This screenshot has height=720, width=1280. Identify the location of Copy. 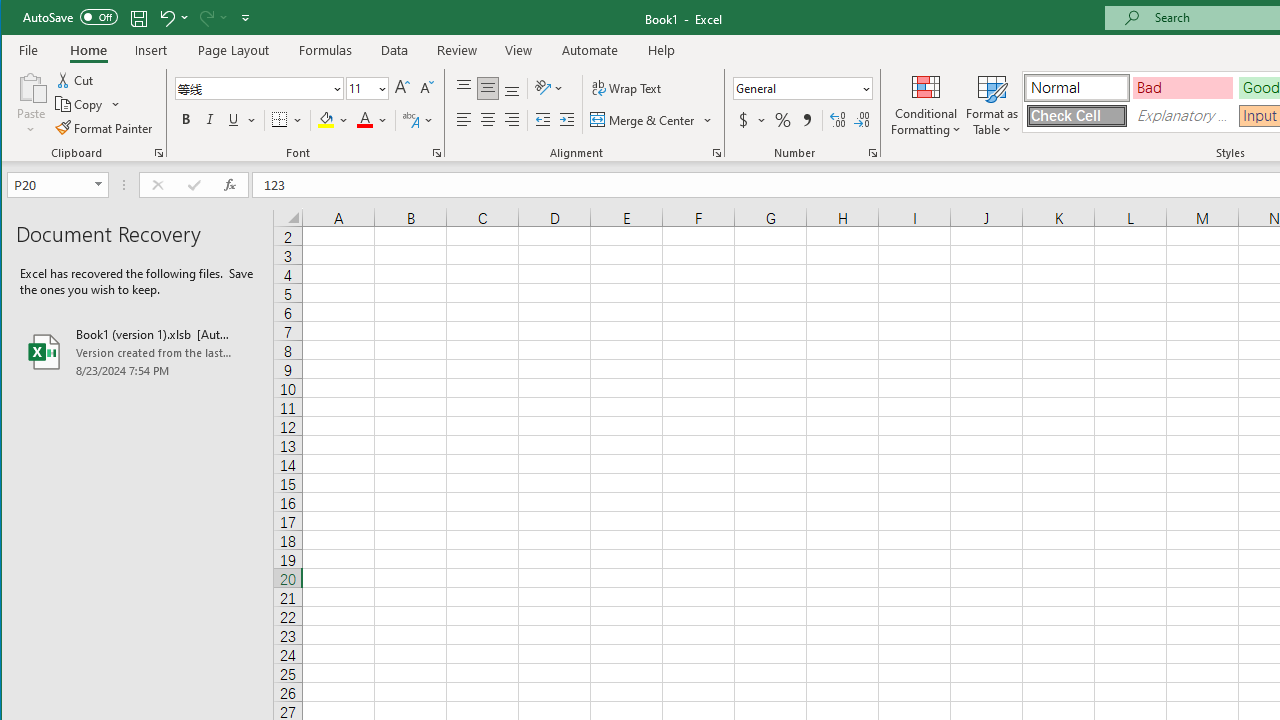
(88, 104).